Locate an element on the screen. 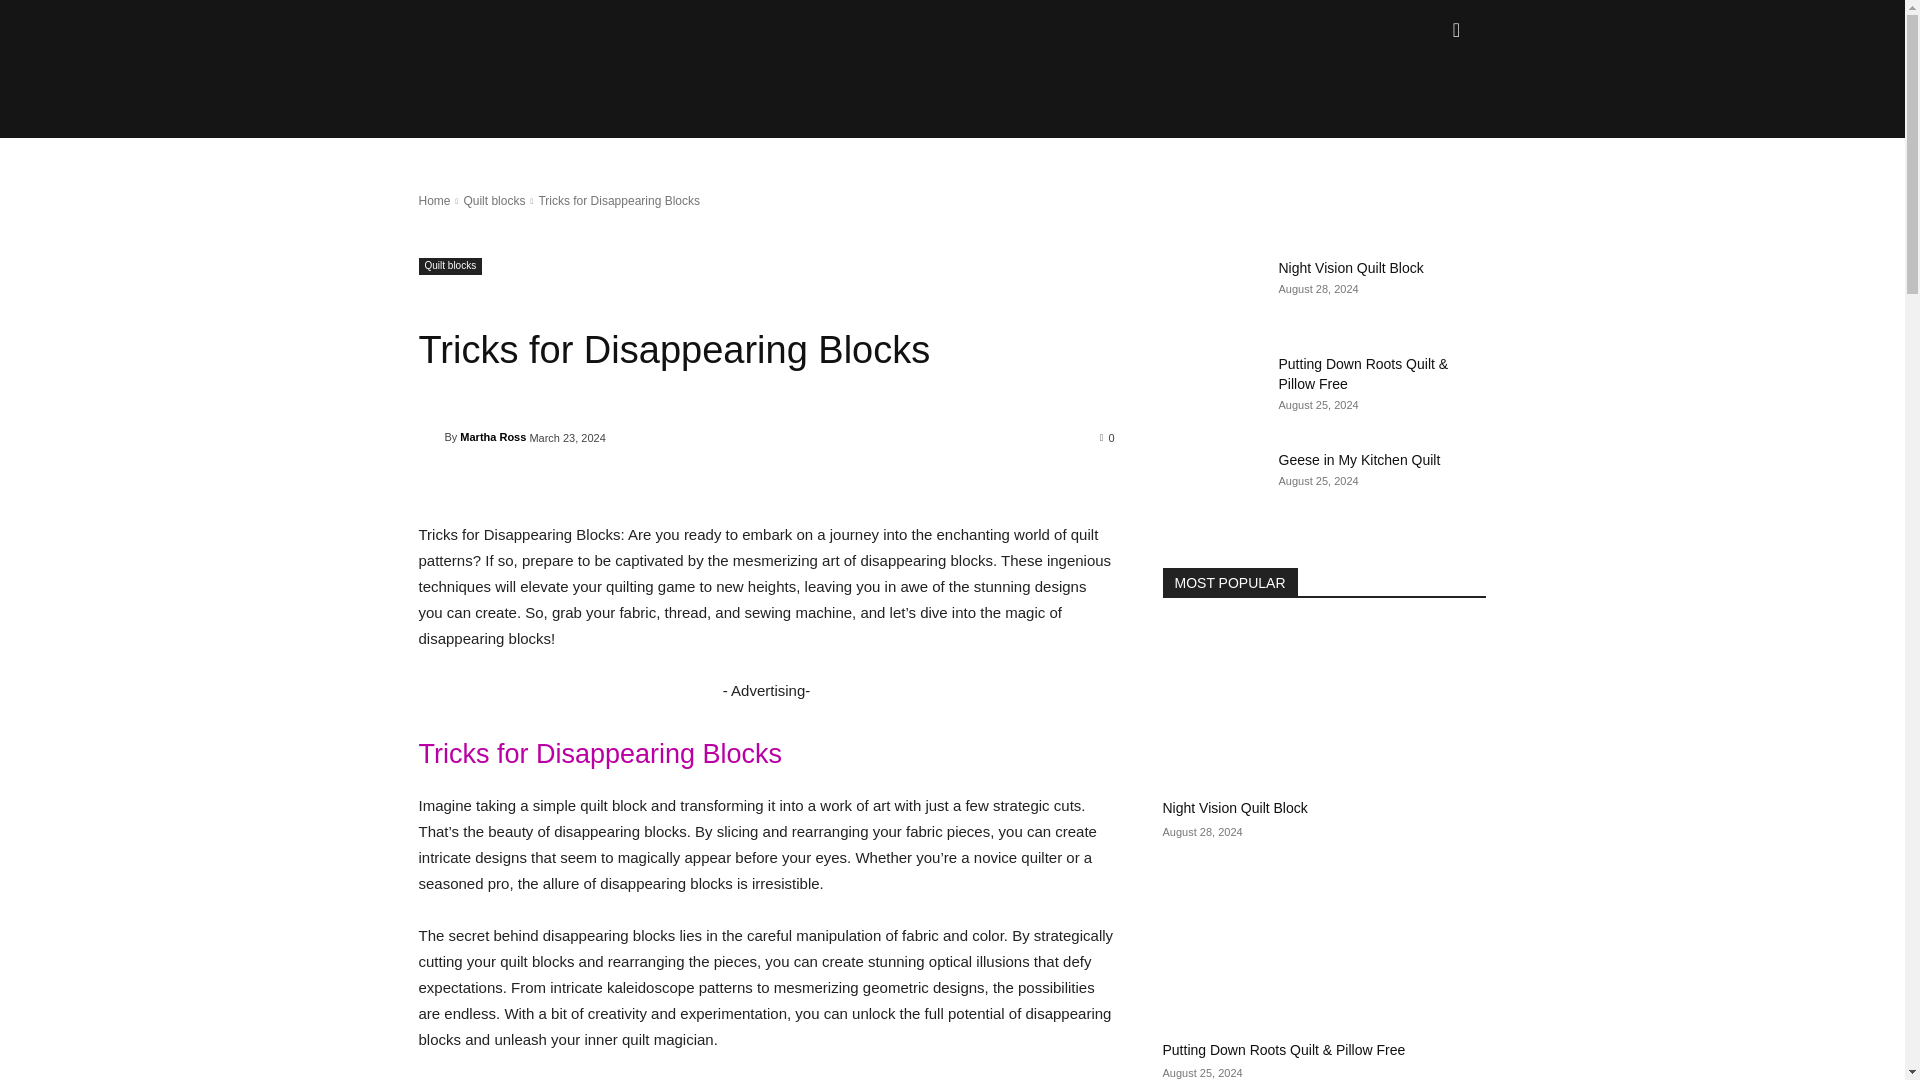 The height and width of the screenshot is (1080, 1920). Martha Ross is located at coordinates (493, 437).